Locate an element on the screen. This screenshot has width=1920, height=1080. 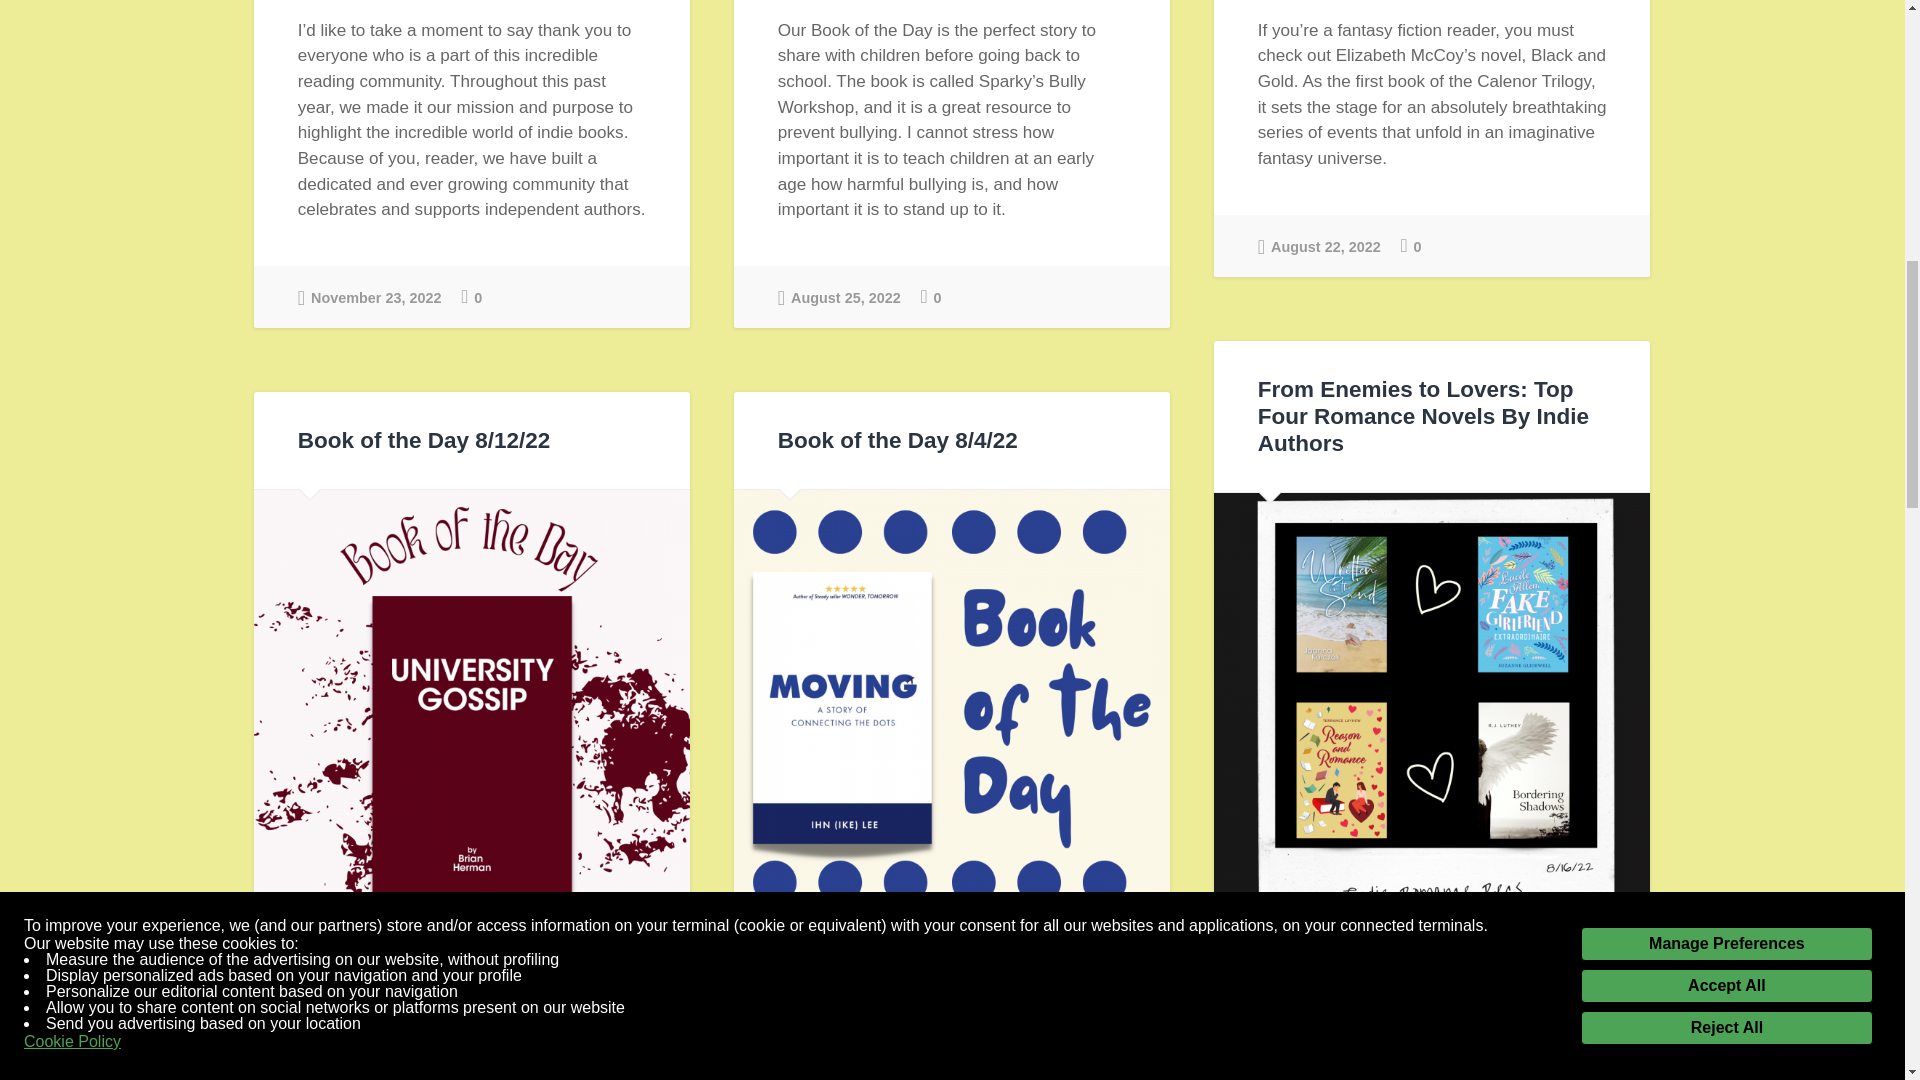
A Message of Gratitude is located at coordinates (369, 296).